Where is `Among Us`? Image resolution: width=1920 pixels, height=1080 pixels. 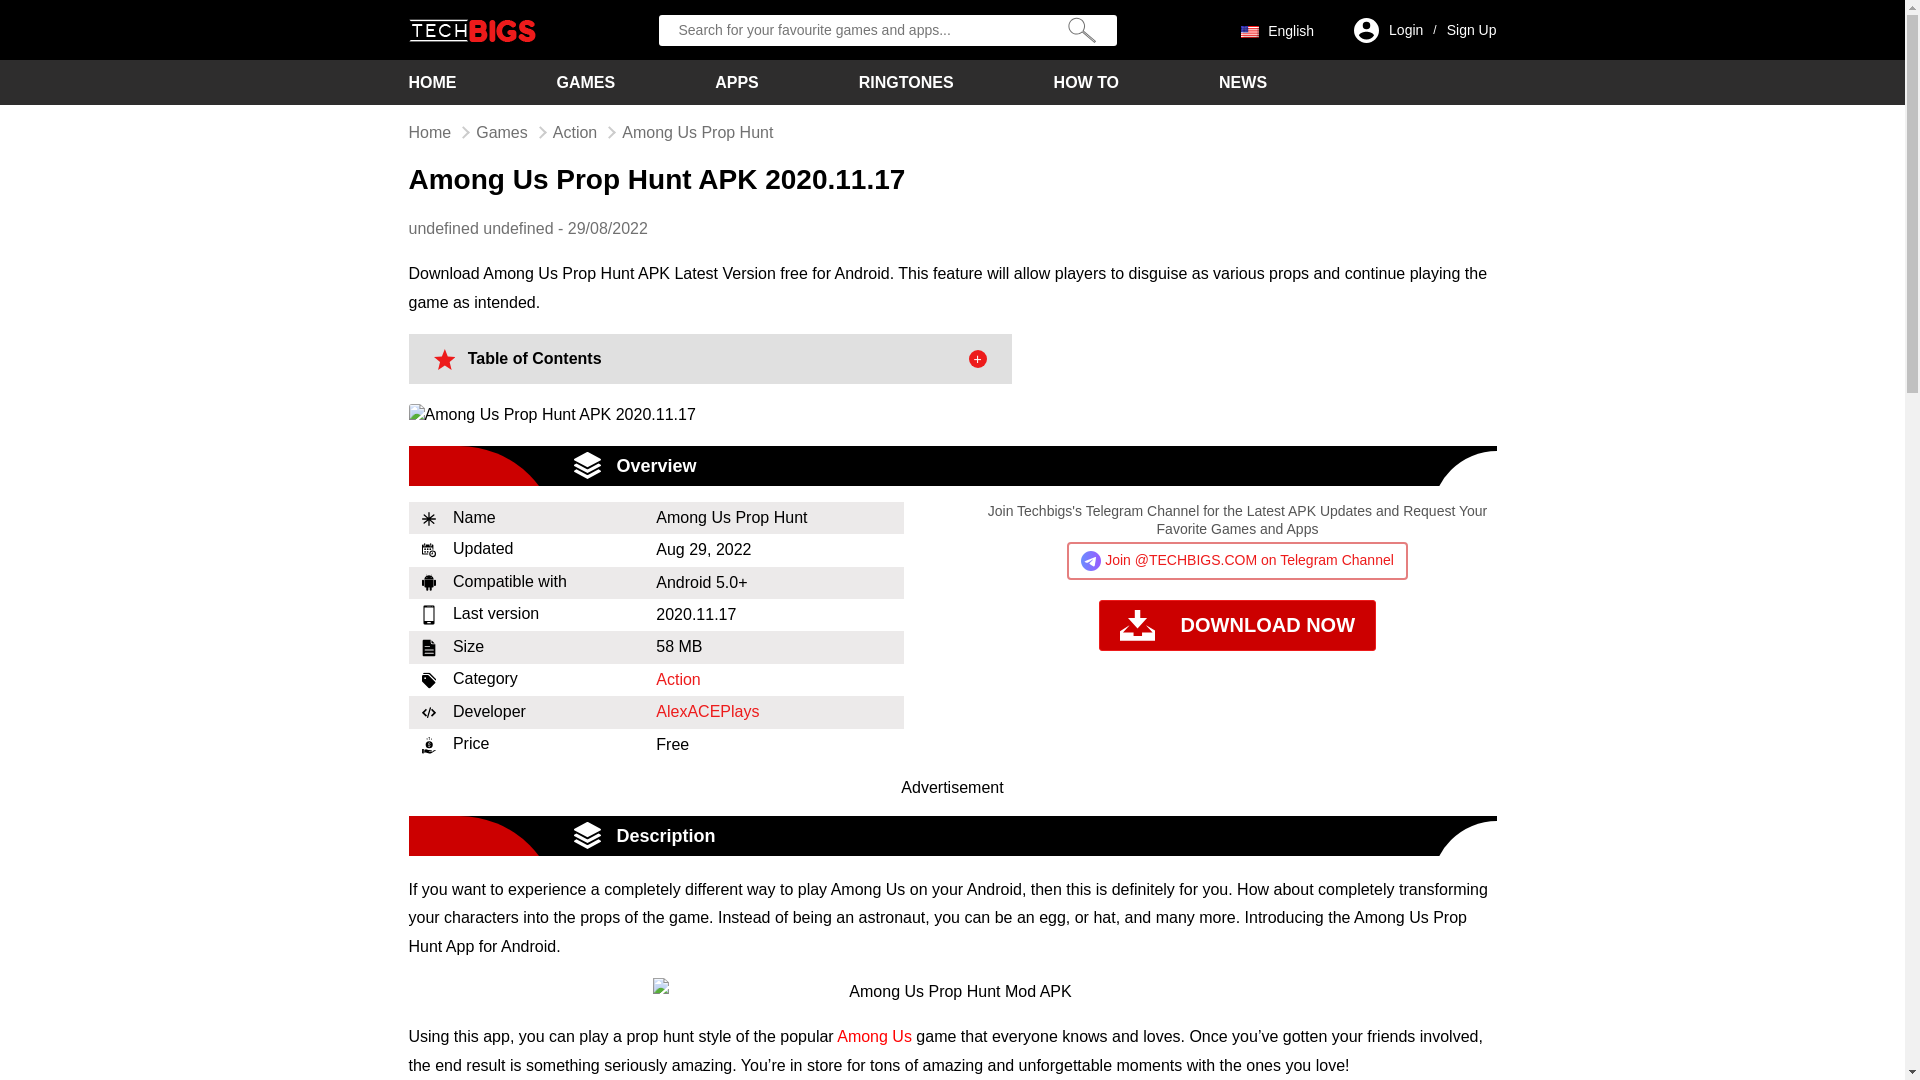
Among Us is located at coordinates (874, 1036).